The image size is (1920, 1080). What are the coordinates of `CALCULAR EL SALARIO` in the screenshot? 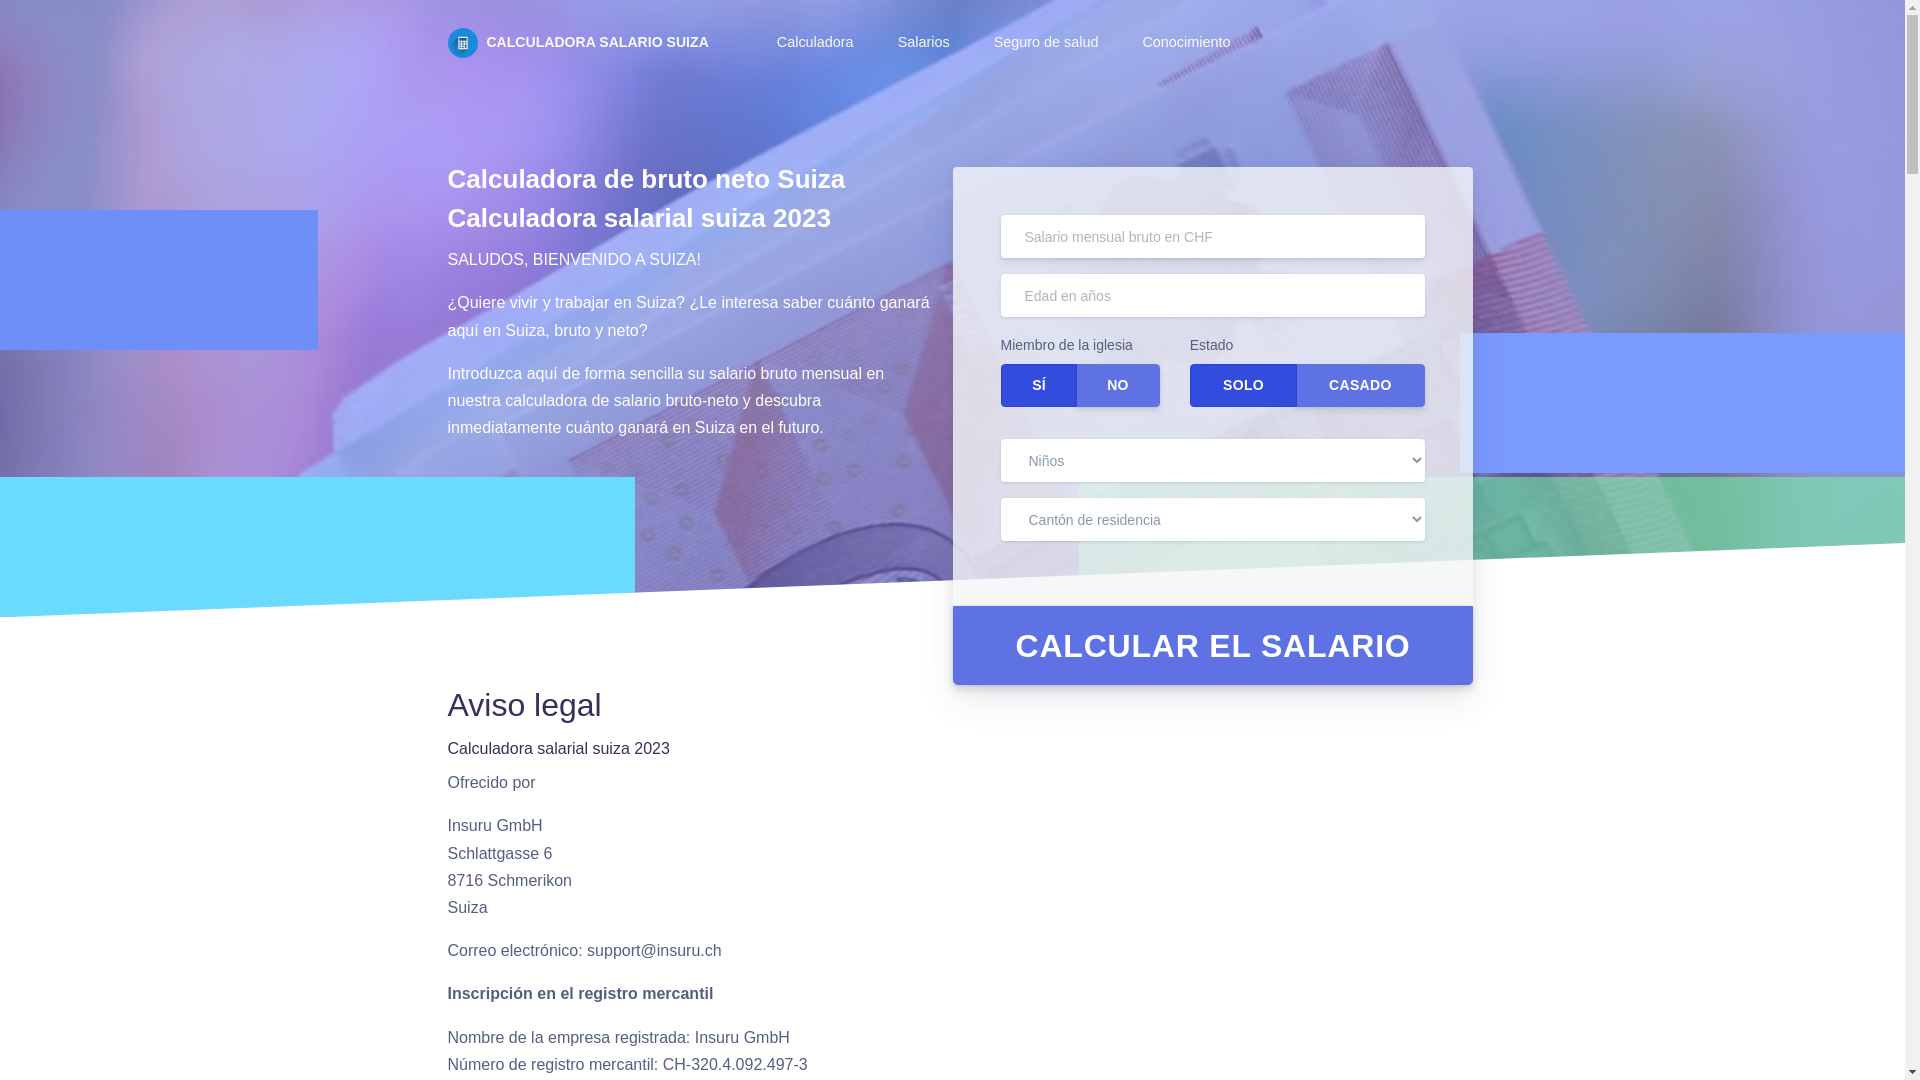 It's located at (1212, 646).